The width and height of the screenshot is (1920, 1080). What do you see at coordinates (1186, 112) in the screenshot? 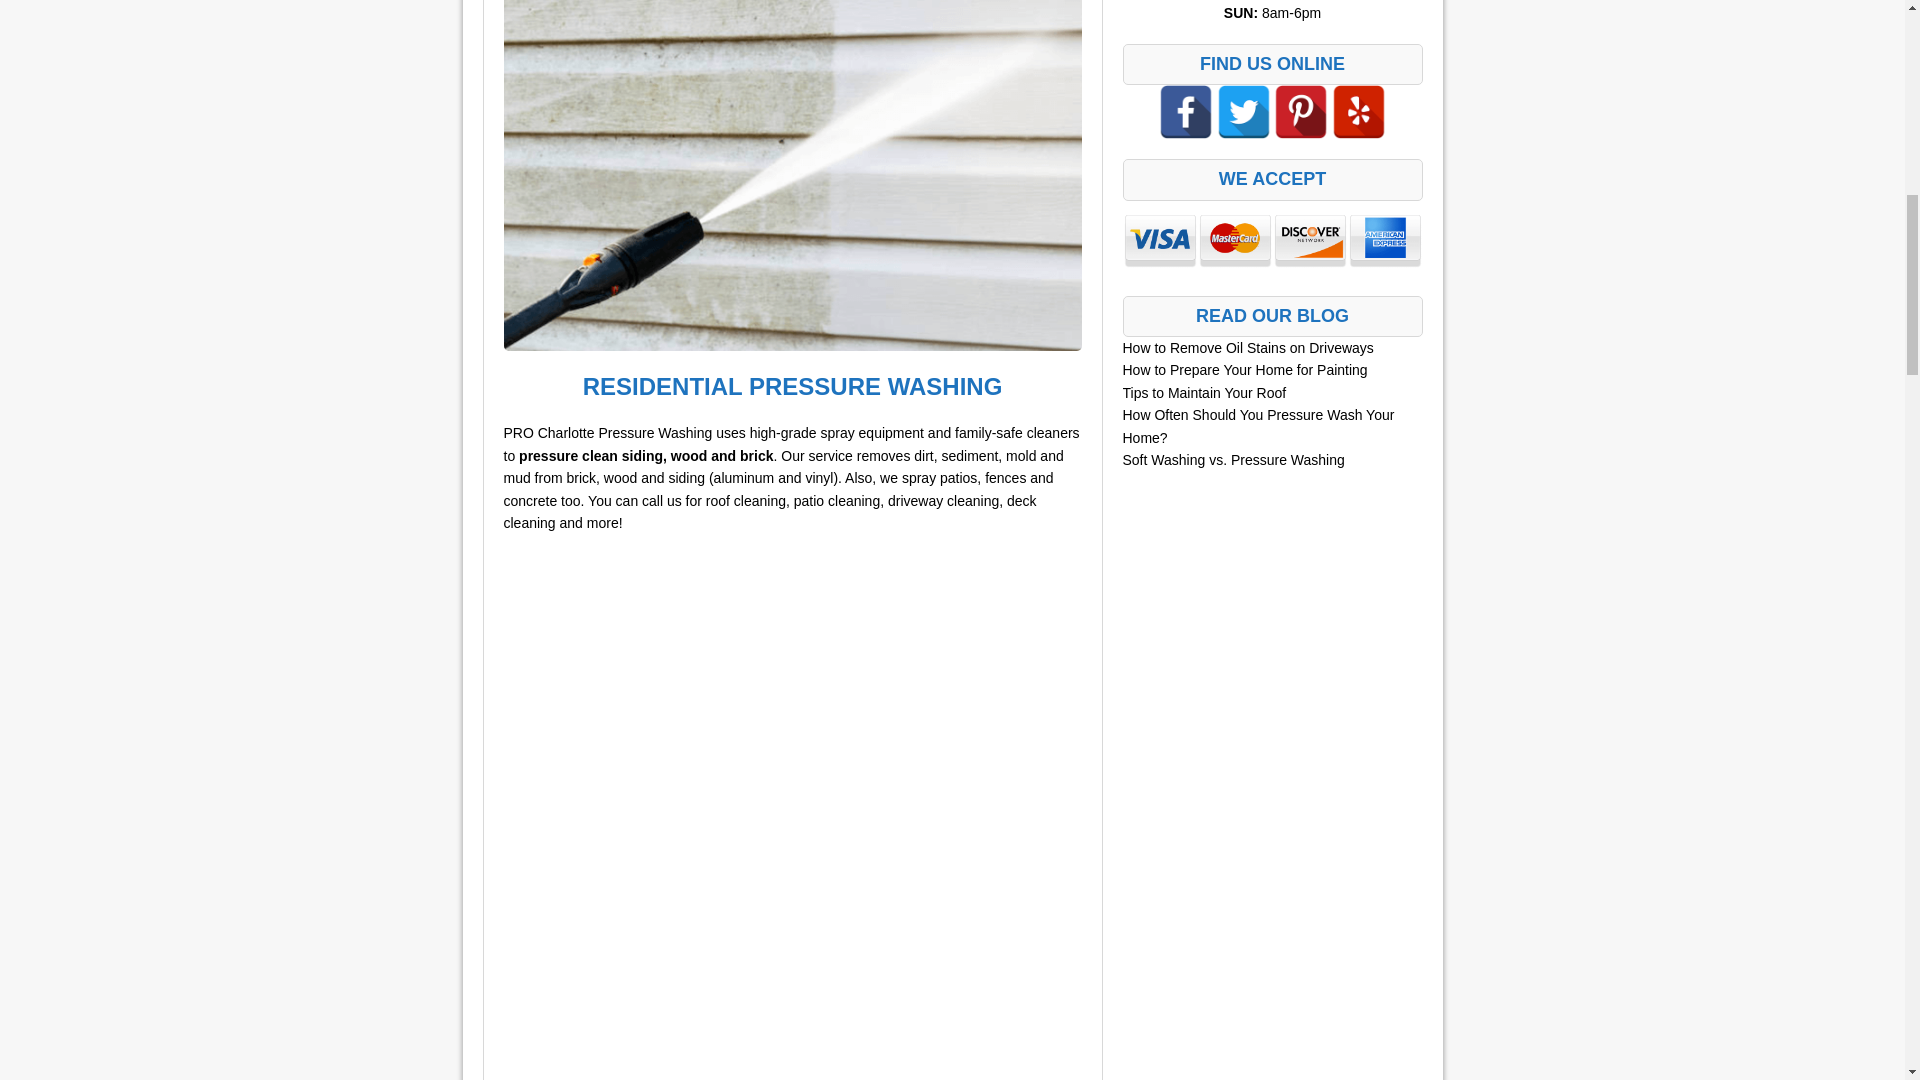
I see `Facebook` at bounding box center [1186, 112].